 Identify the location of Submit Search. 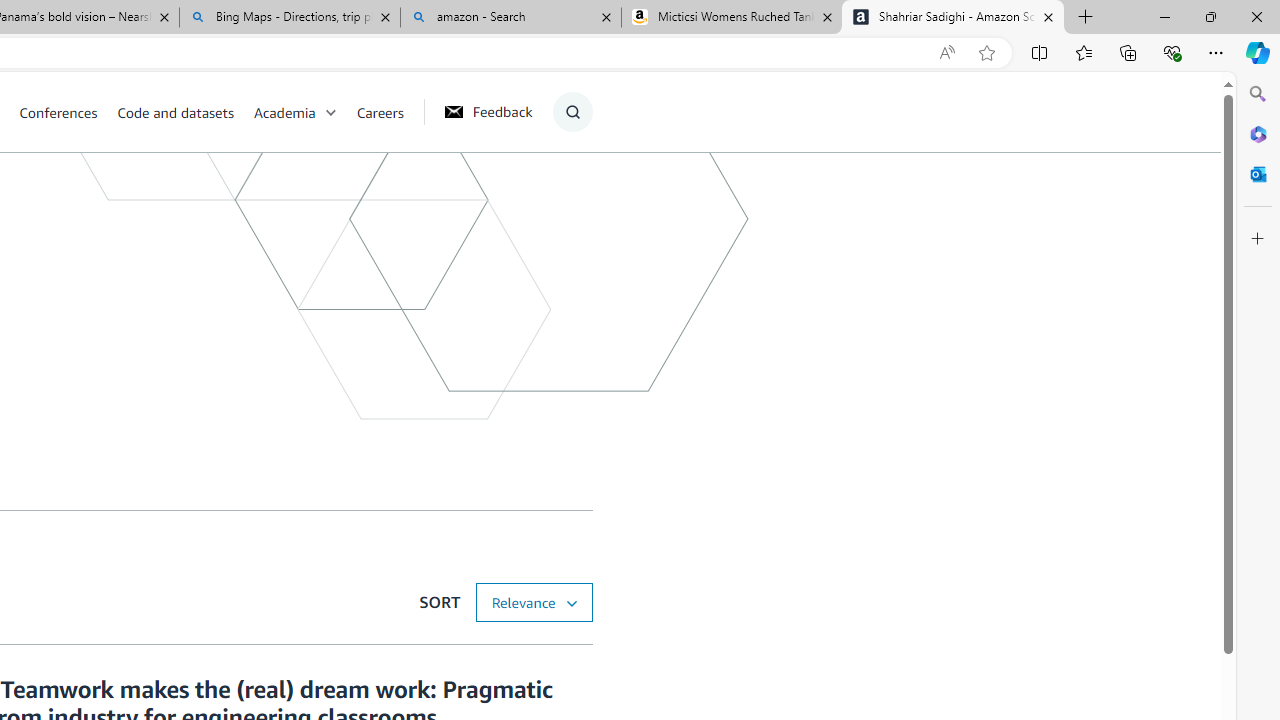
(566, 192).